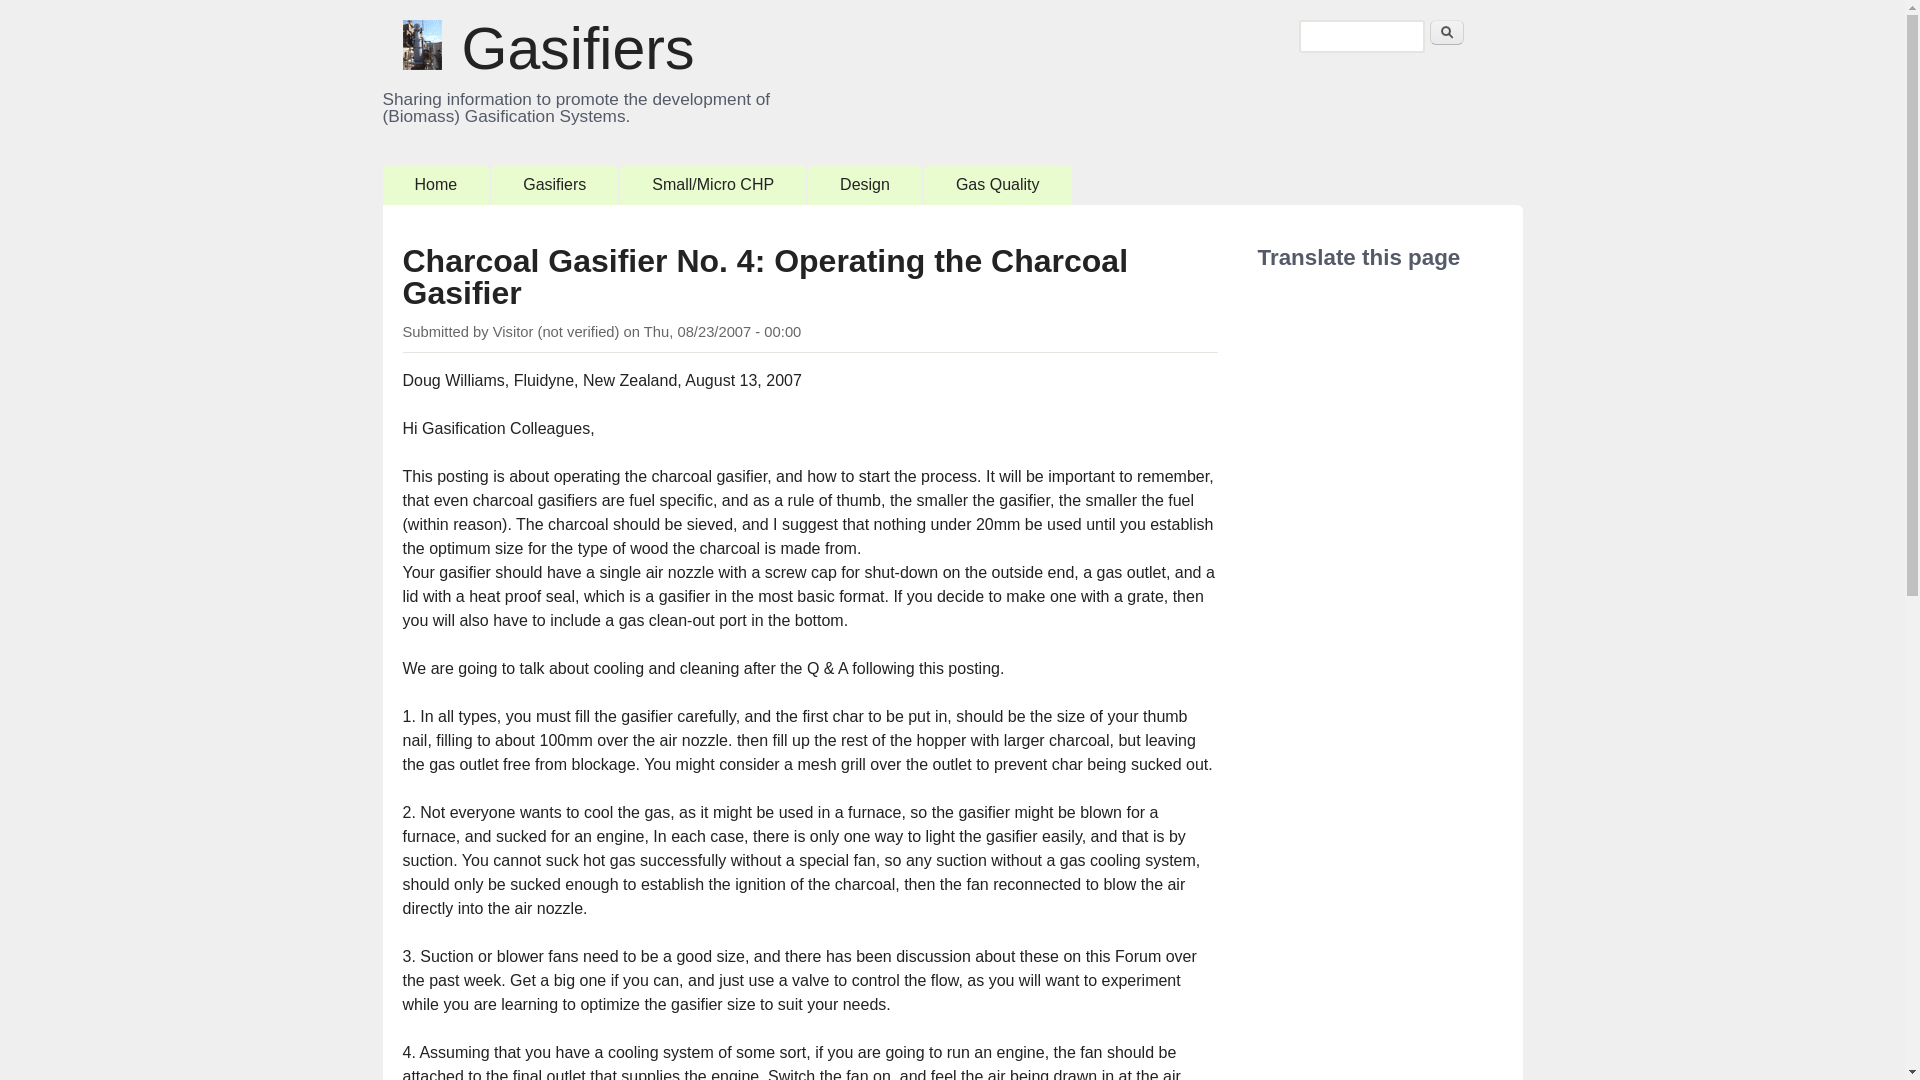 The image size is (1920, 1080). Describe the element at coordinates (864, 185) in the screenshot. I see `Design` at that location.